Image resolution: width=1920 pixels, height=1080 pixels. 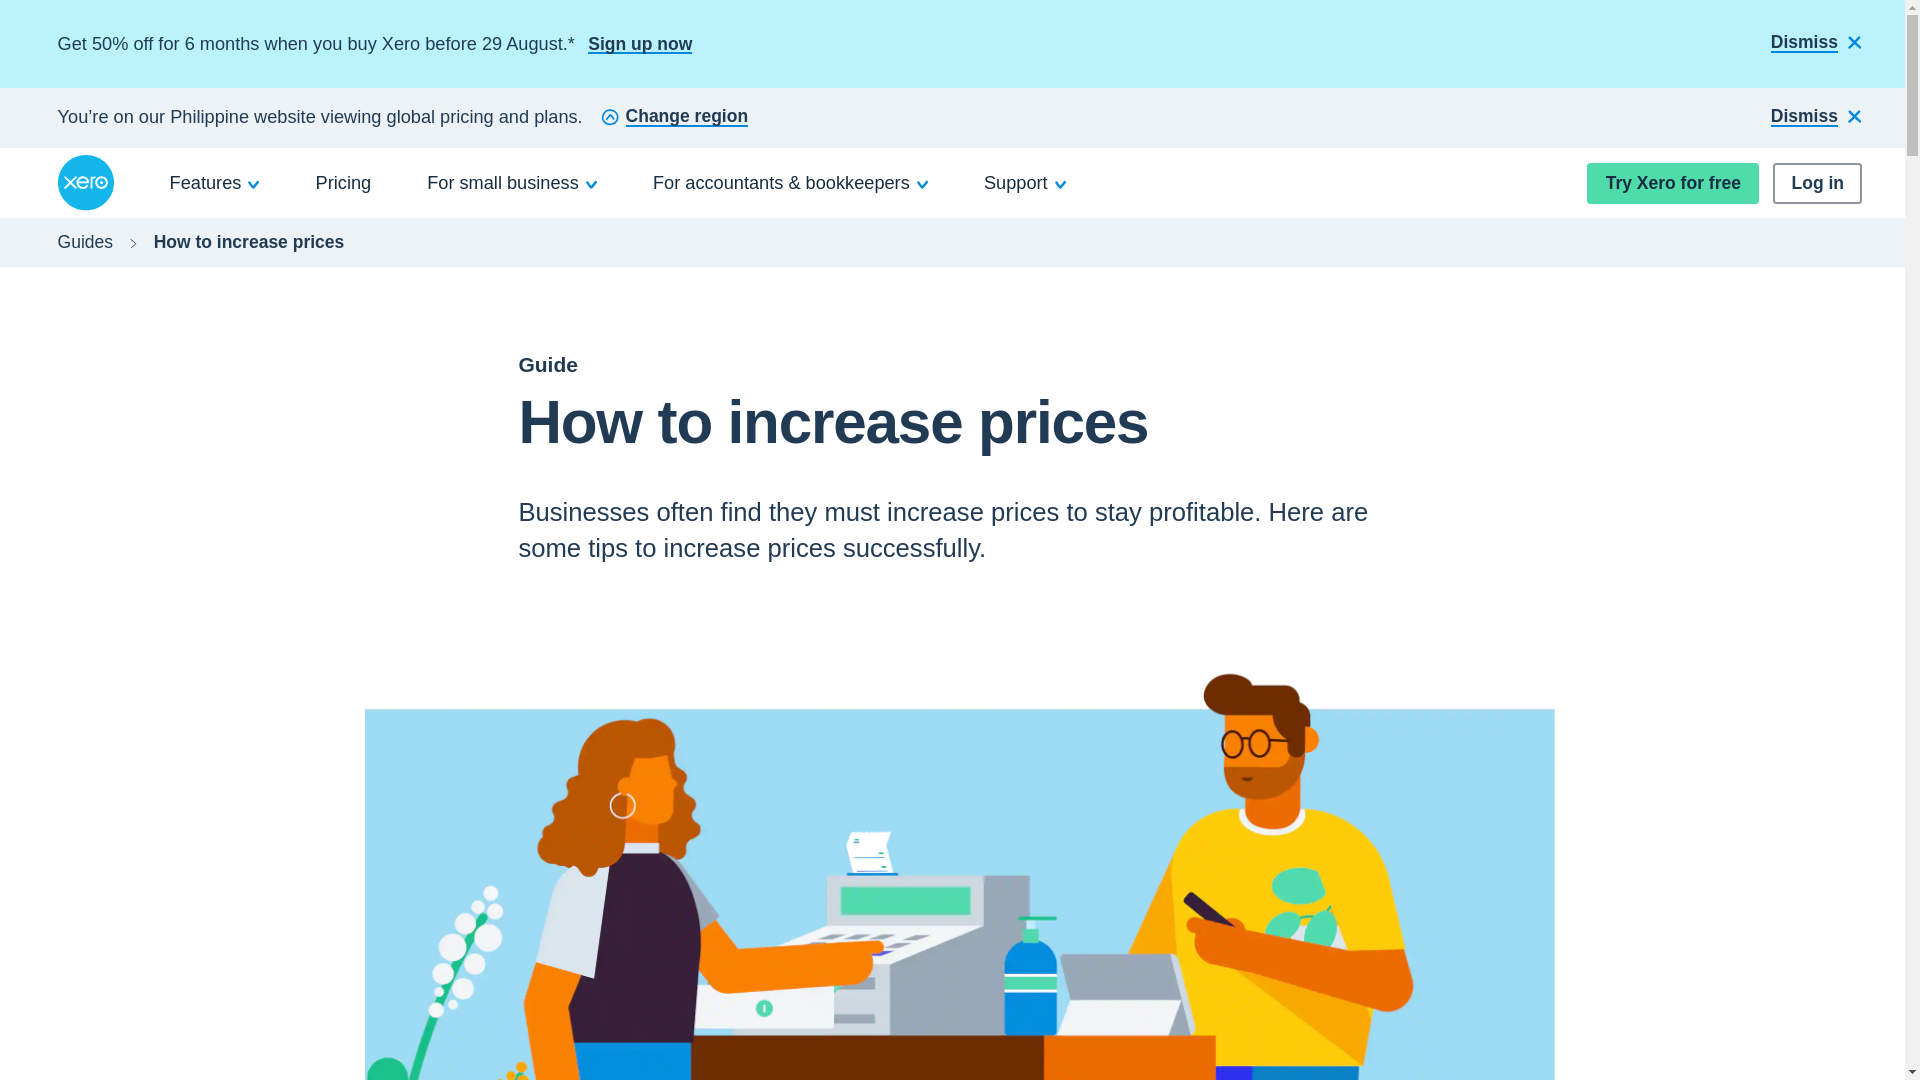 I want to click on For small business, so click(x=512, y=182).